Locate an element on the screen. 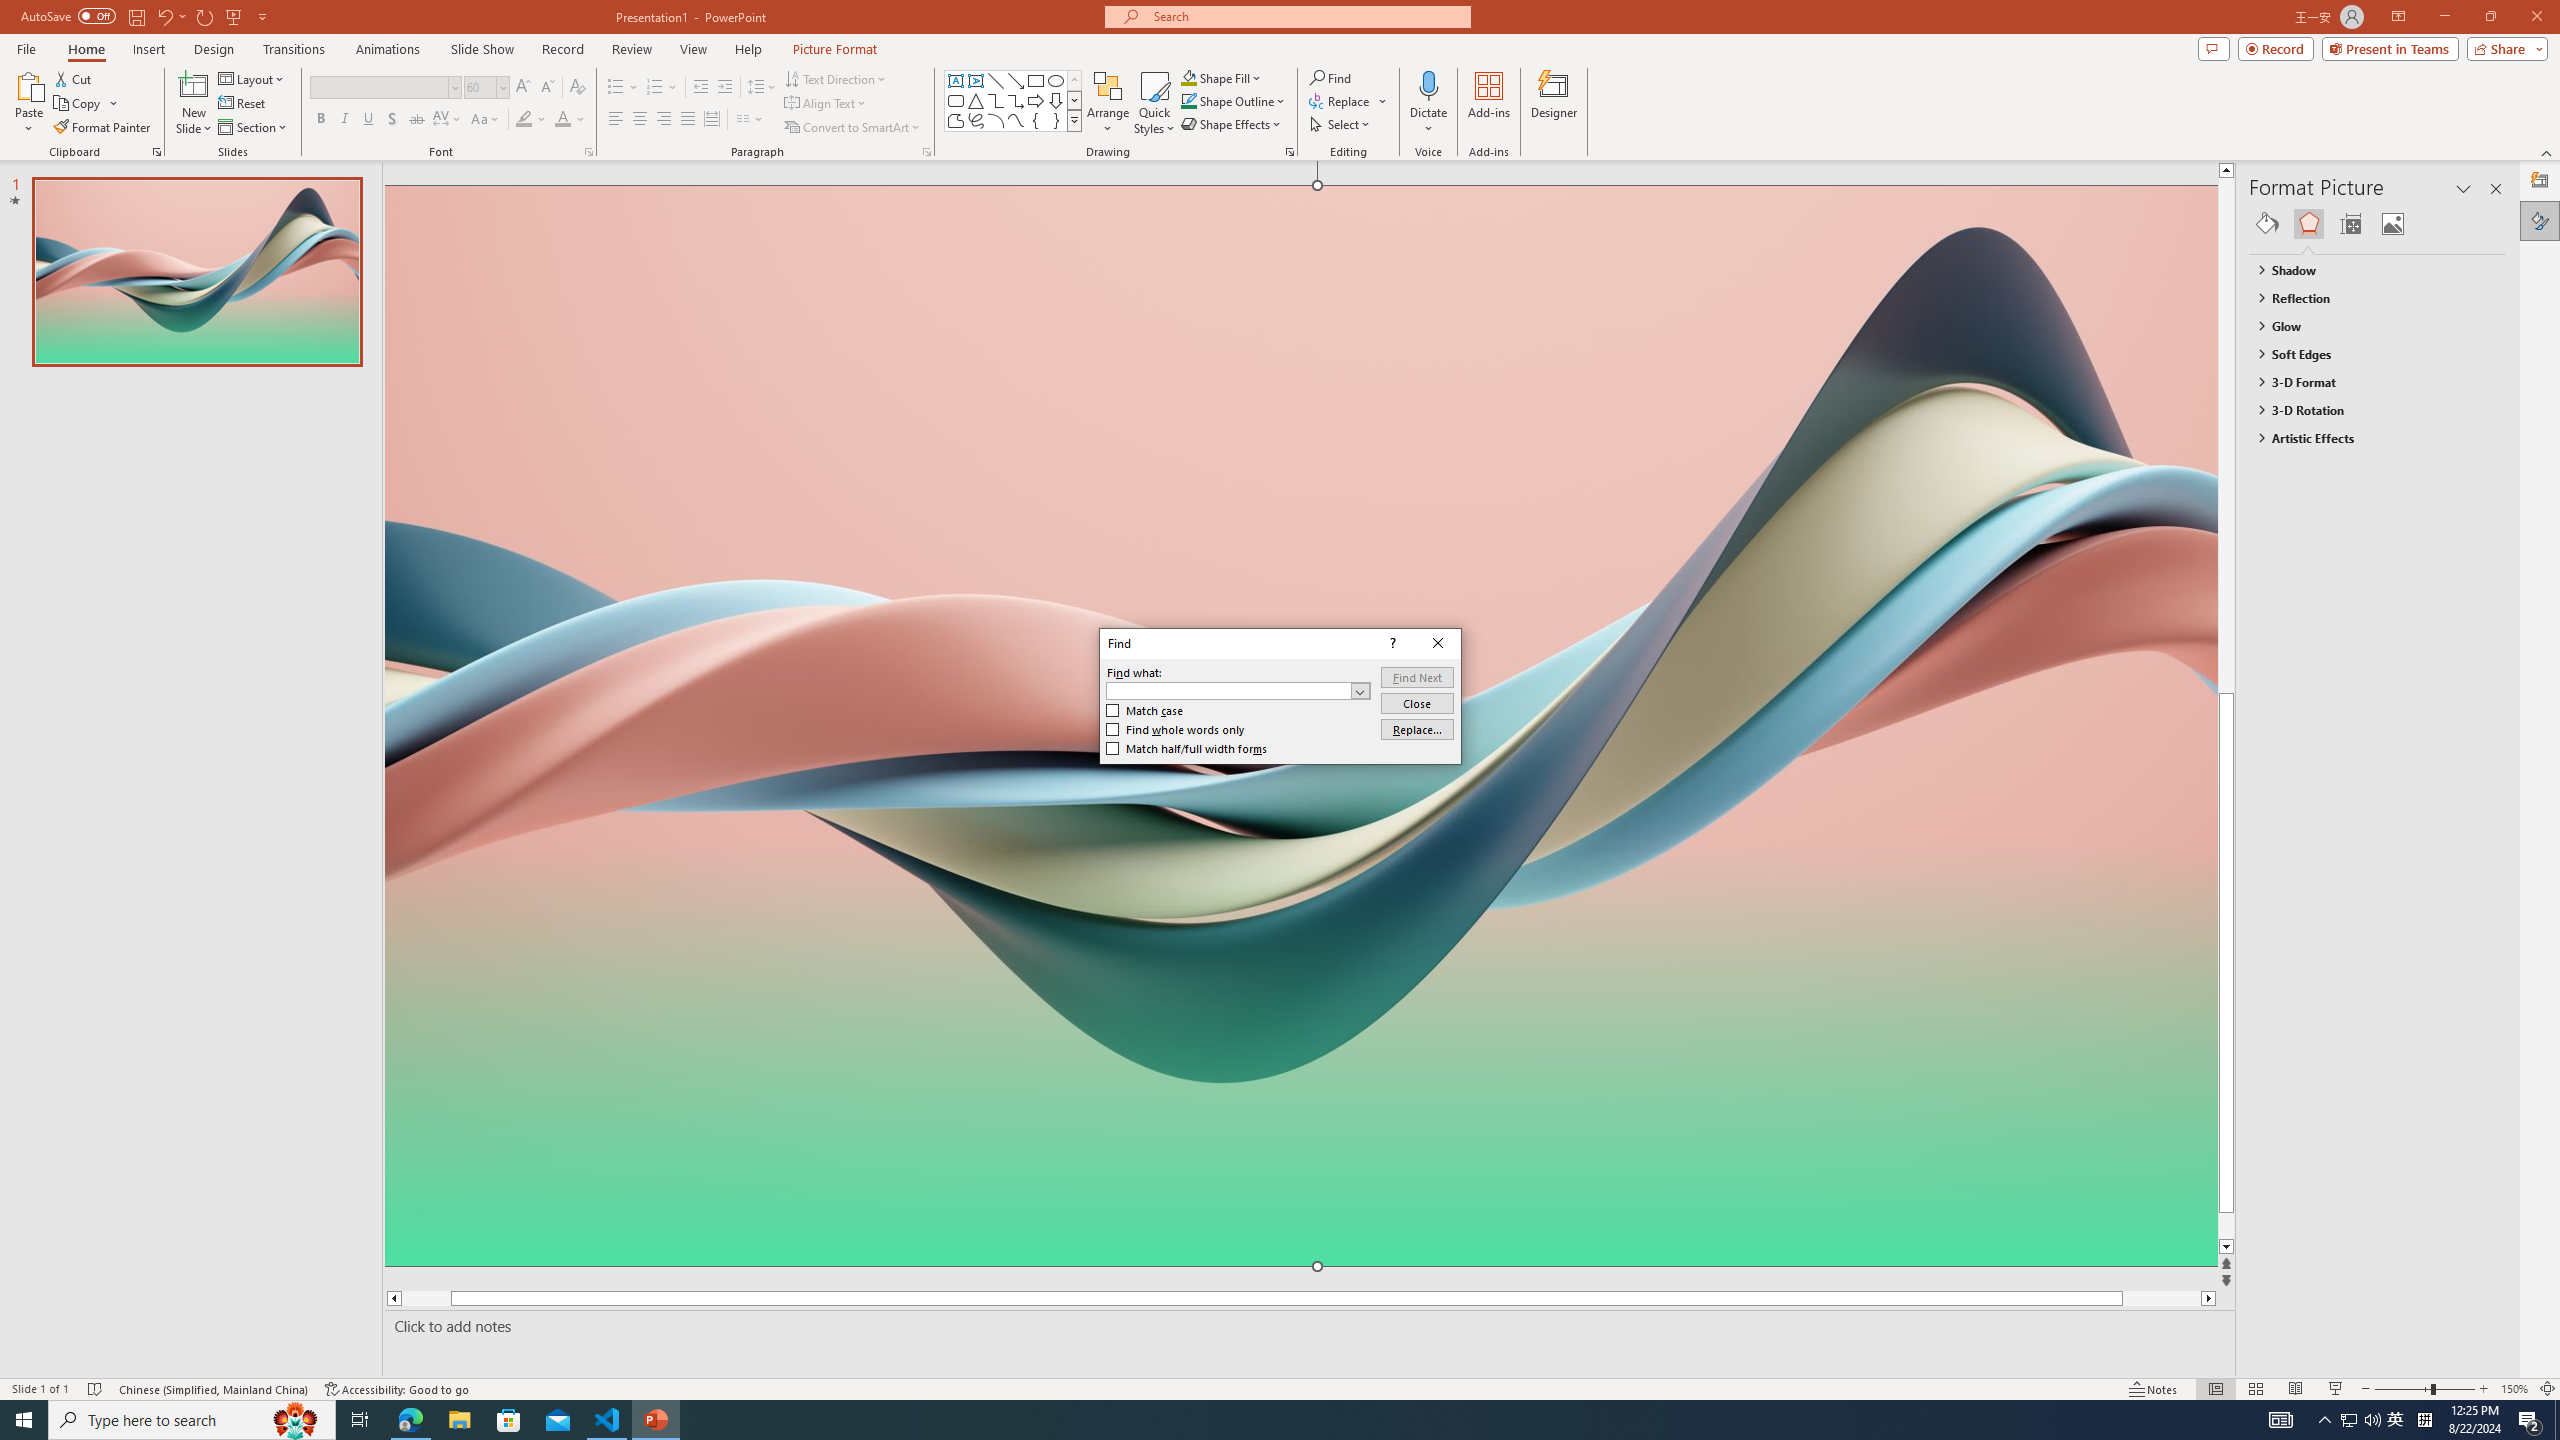  Rectangle is located at coordinates (1036, 80).